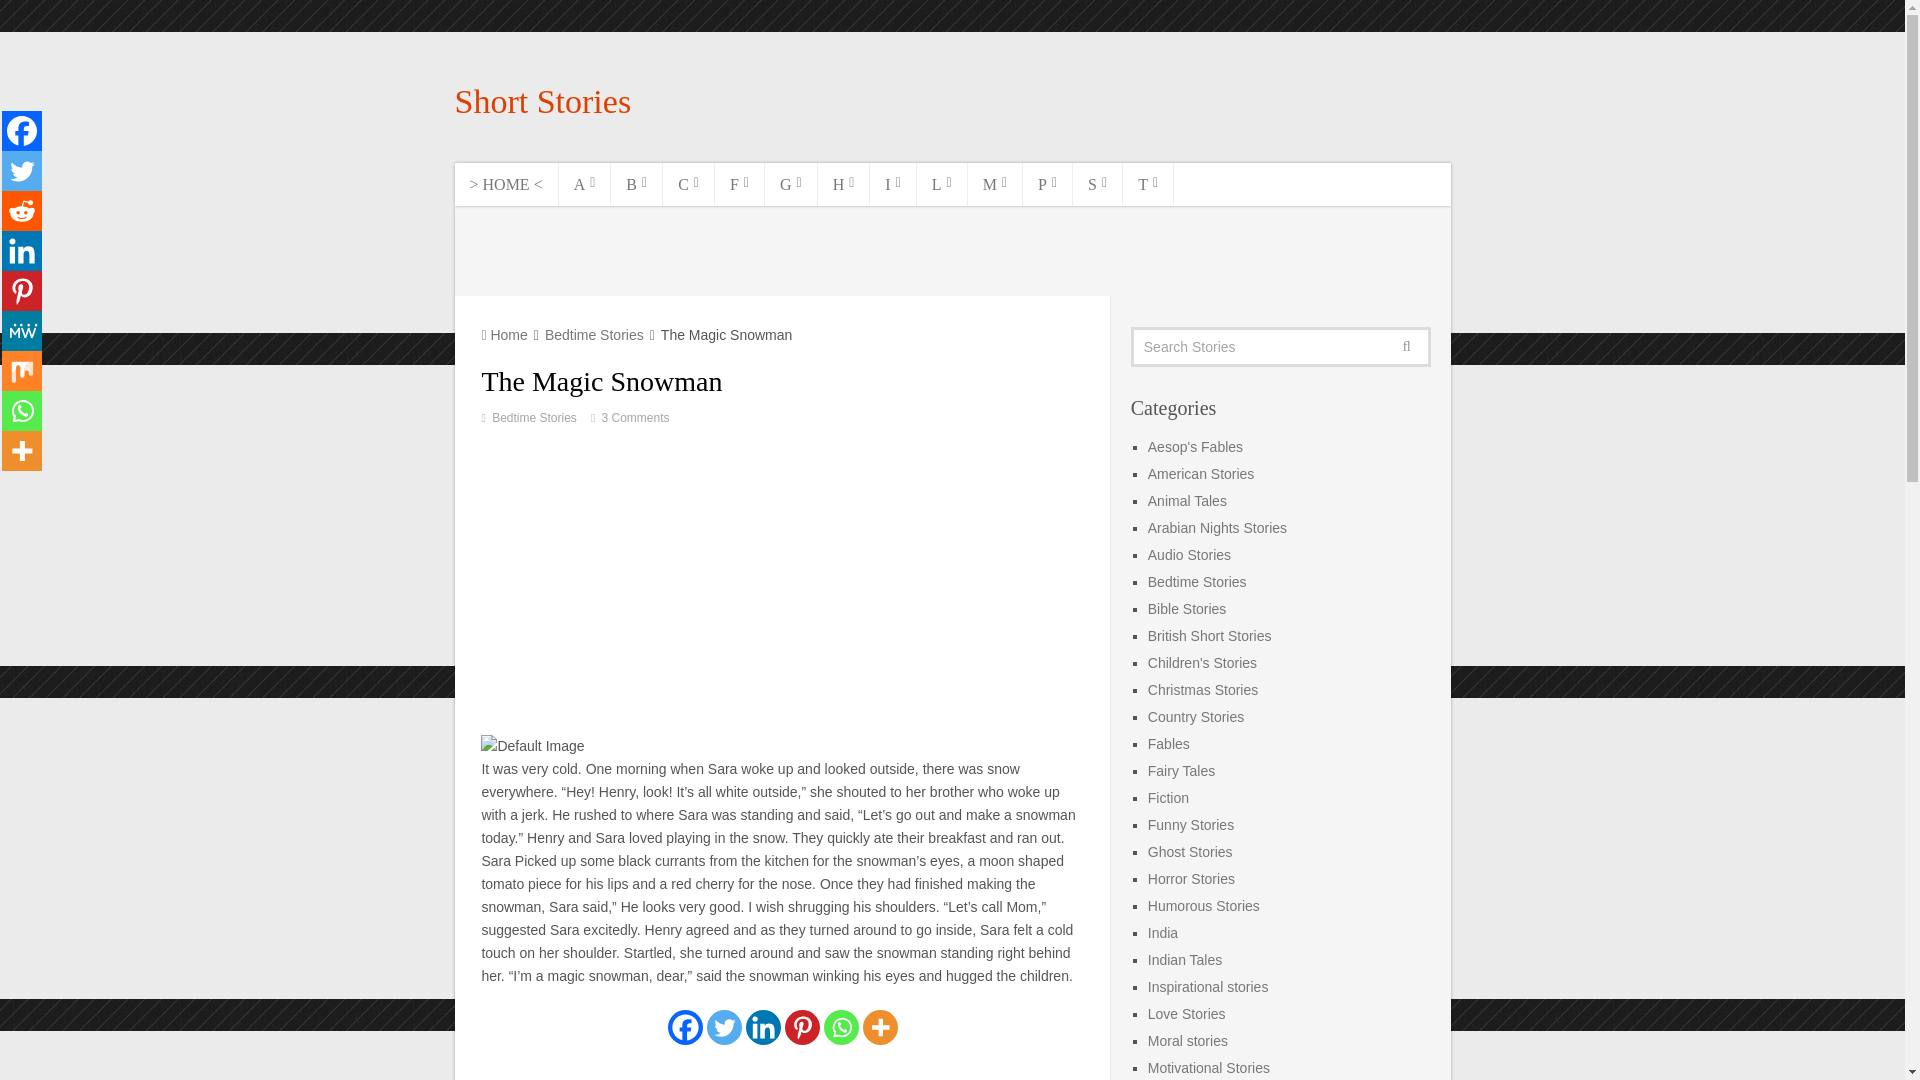 The width and height of the screenshot is (1920, 1080). Describe the element at coordinates (22, 410) in the screenshot. I see `Whatsapp` at that location.